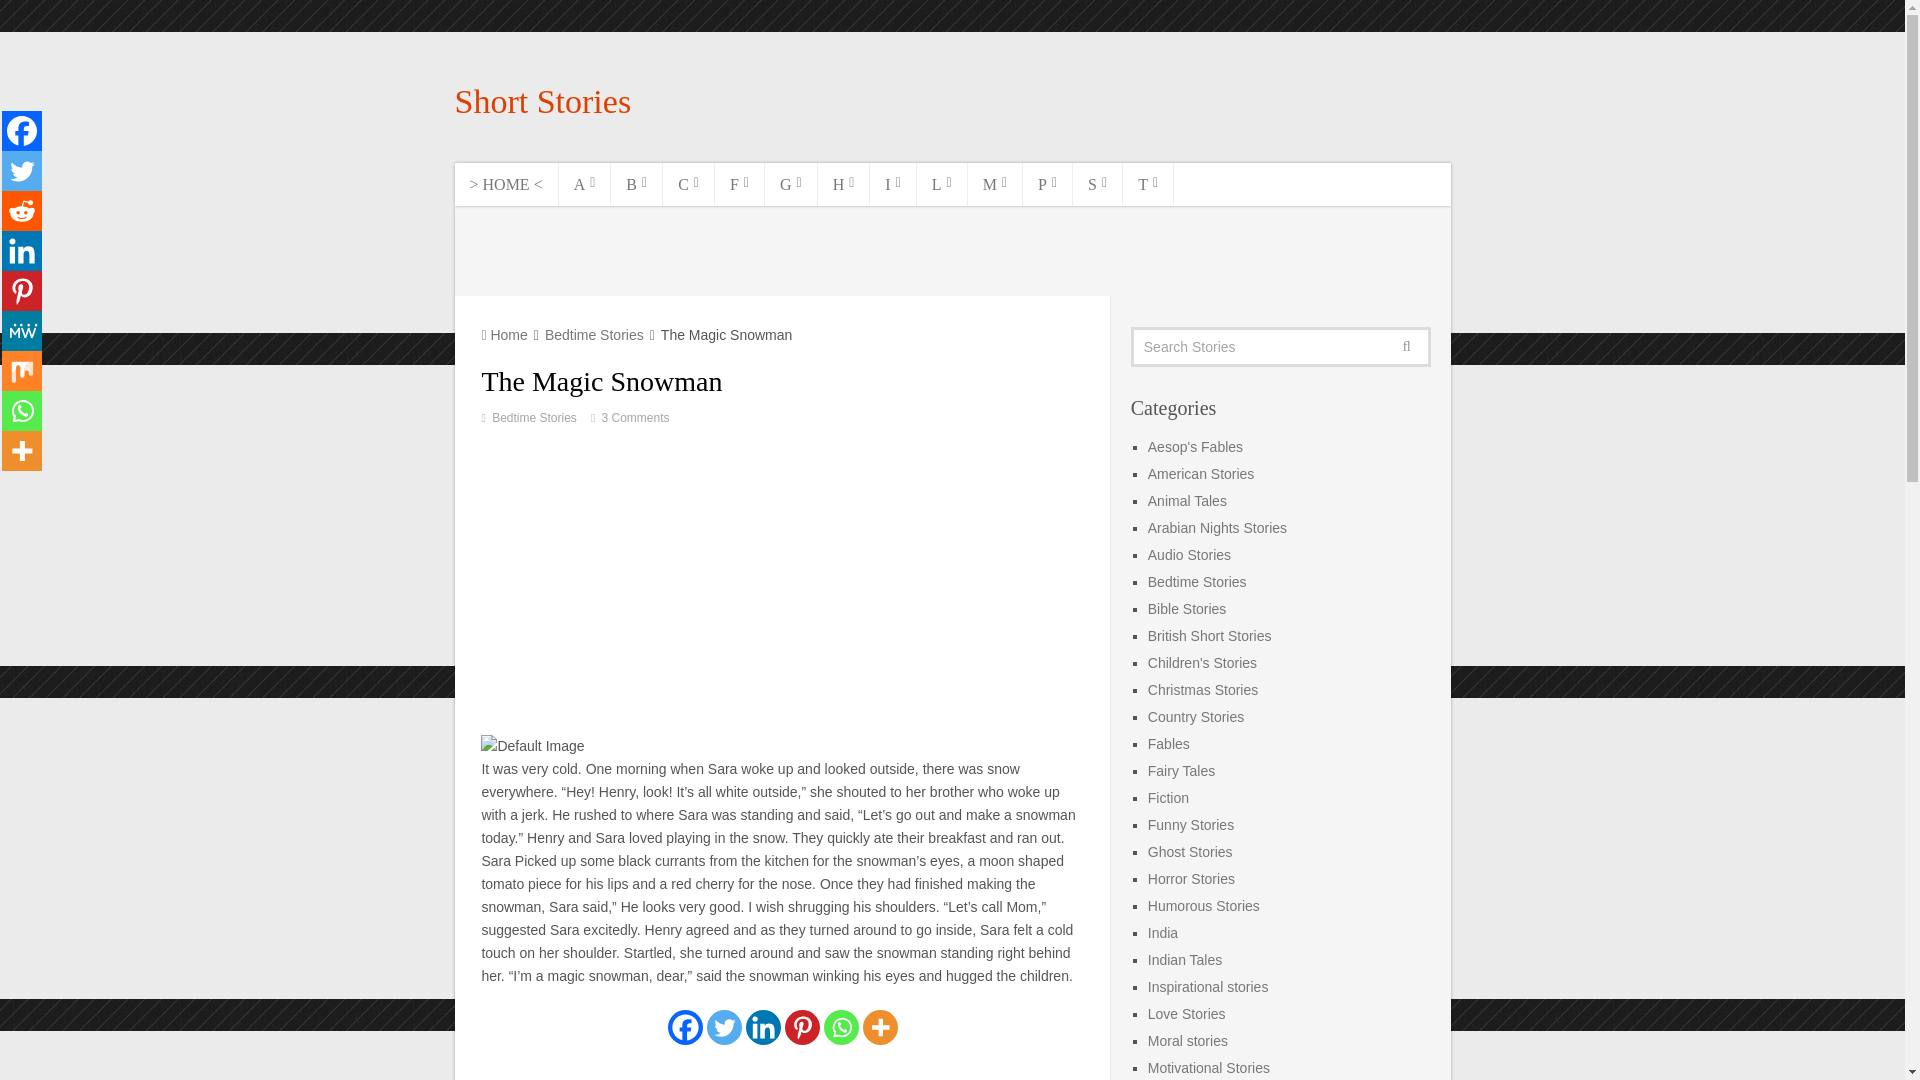 The width and height of the screenshot is (1920, 1080). Describe the element at coordinates (22, 410) in the screenshot. I see `Whatsapp` at that location.